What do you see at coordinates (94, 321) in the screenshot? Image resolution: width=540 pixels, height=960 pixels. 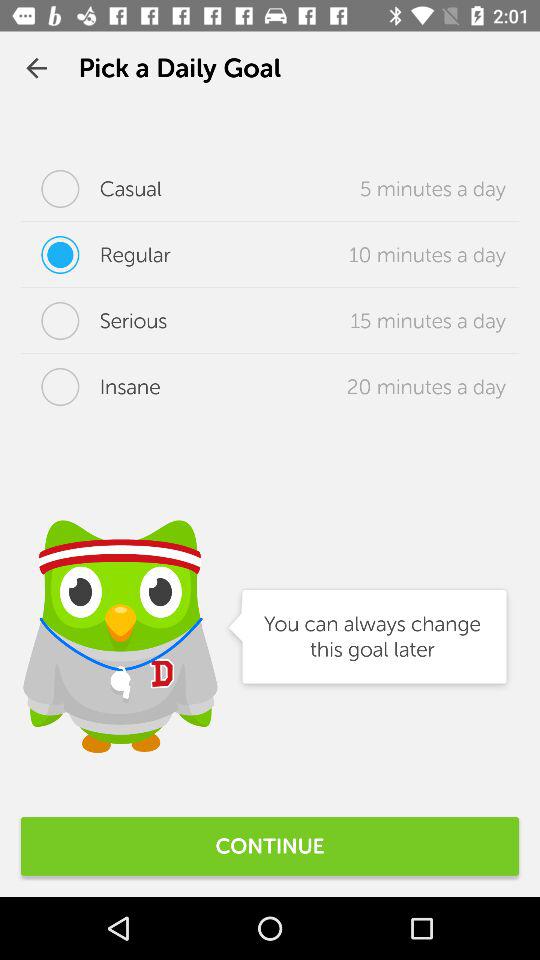 I see `jump until serious` at bounding box center [94, 321].